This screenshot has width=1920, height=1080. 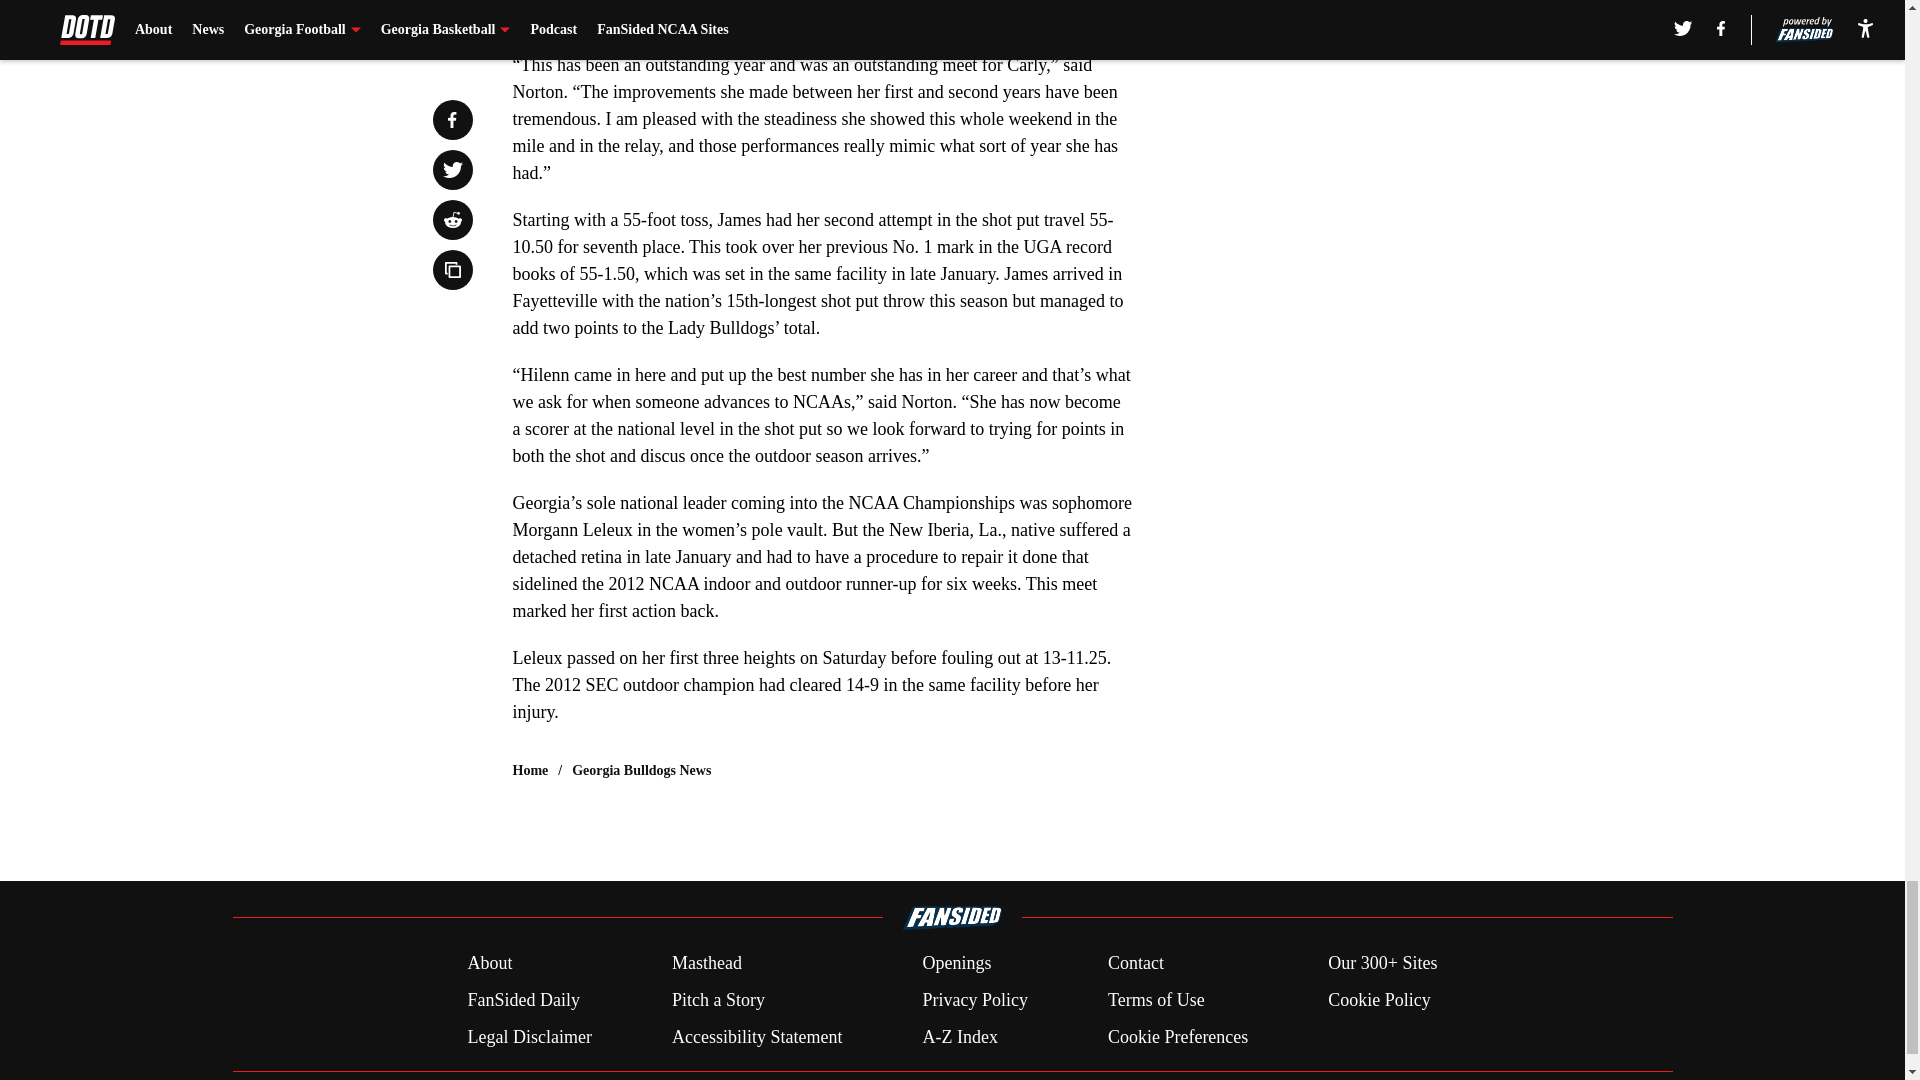 What do you see at coordinates (522, 1000) in the screenshot?
I see `FanSided Daily` at bounding box center [522, 1000].